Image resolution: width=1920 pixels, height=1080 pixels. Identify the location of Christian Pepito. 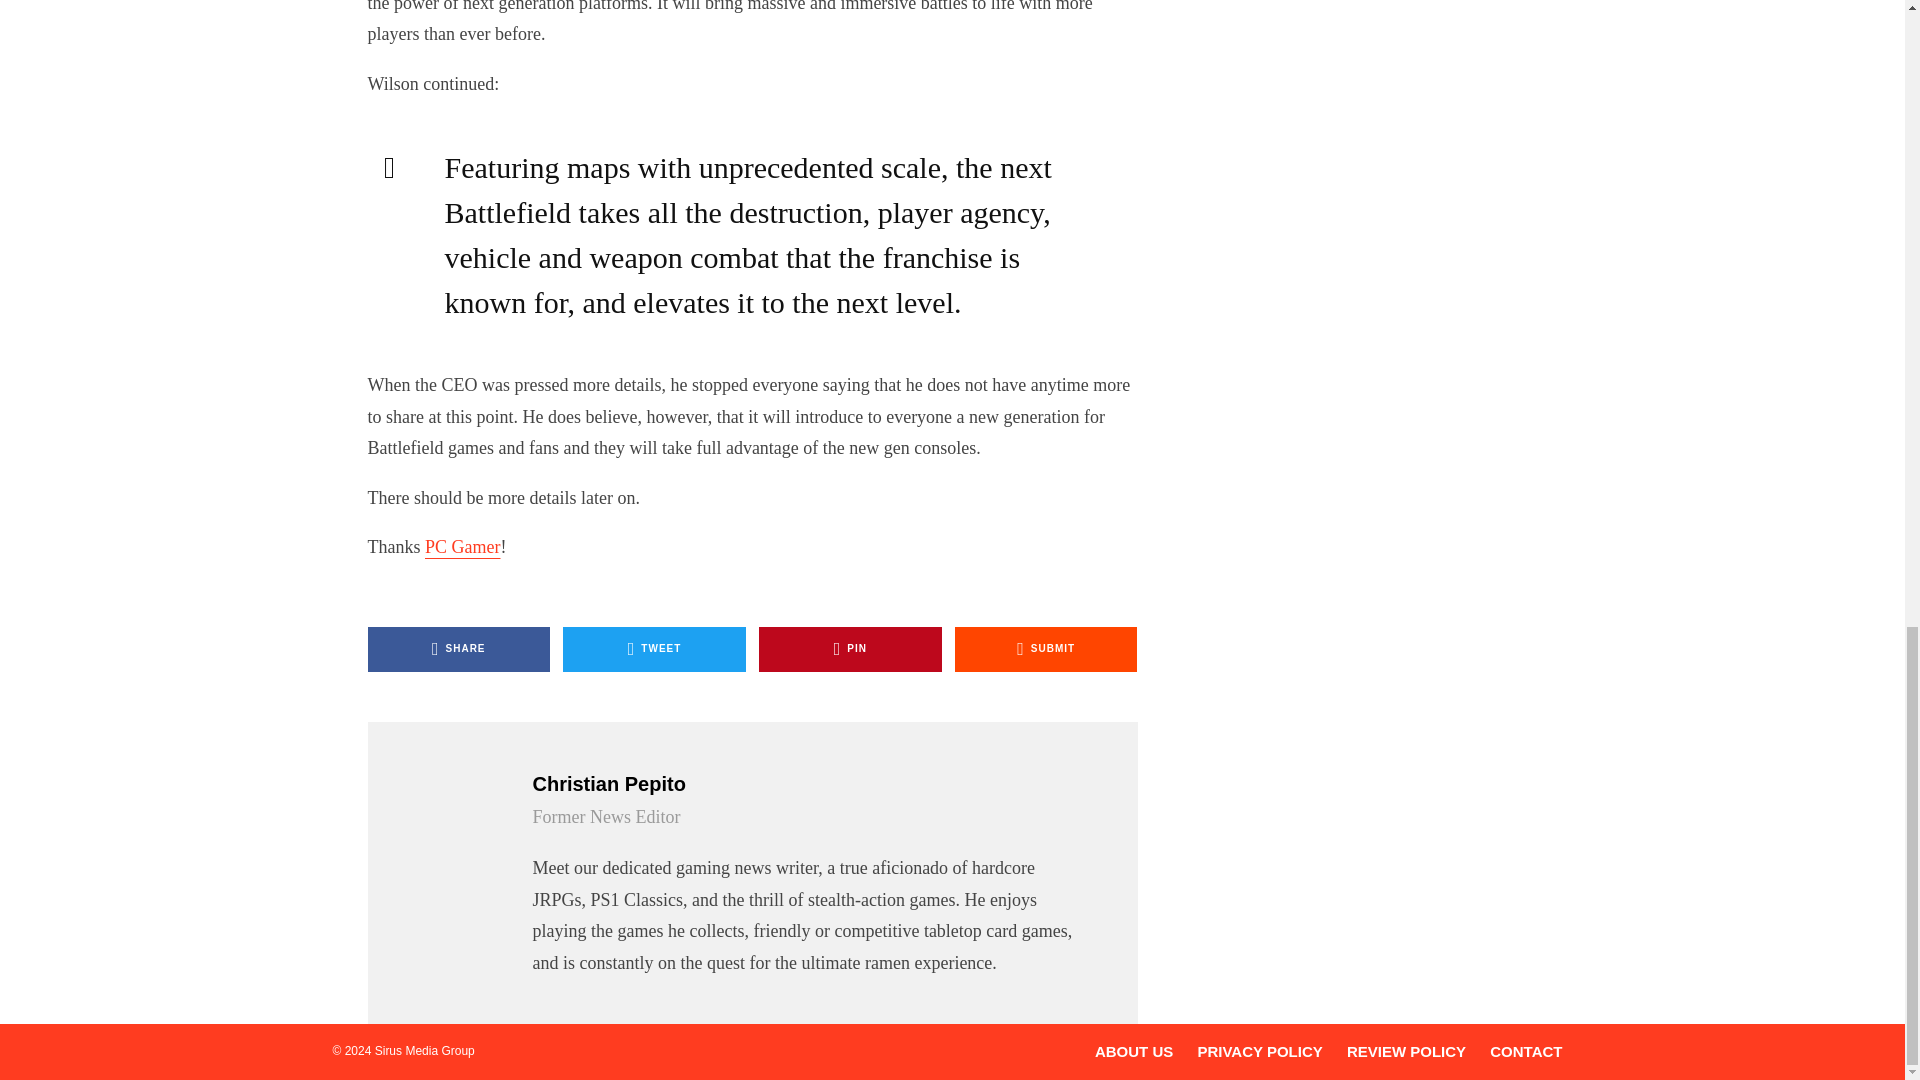
(808, 784).